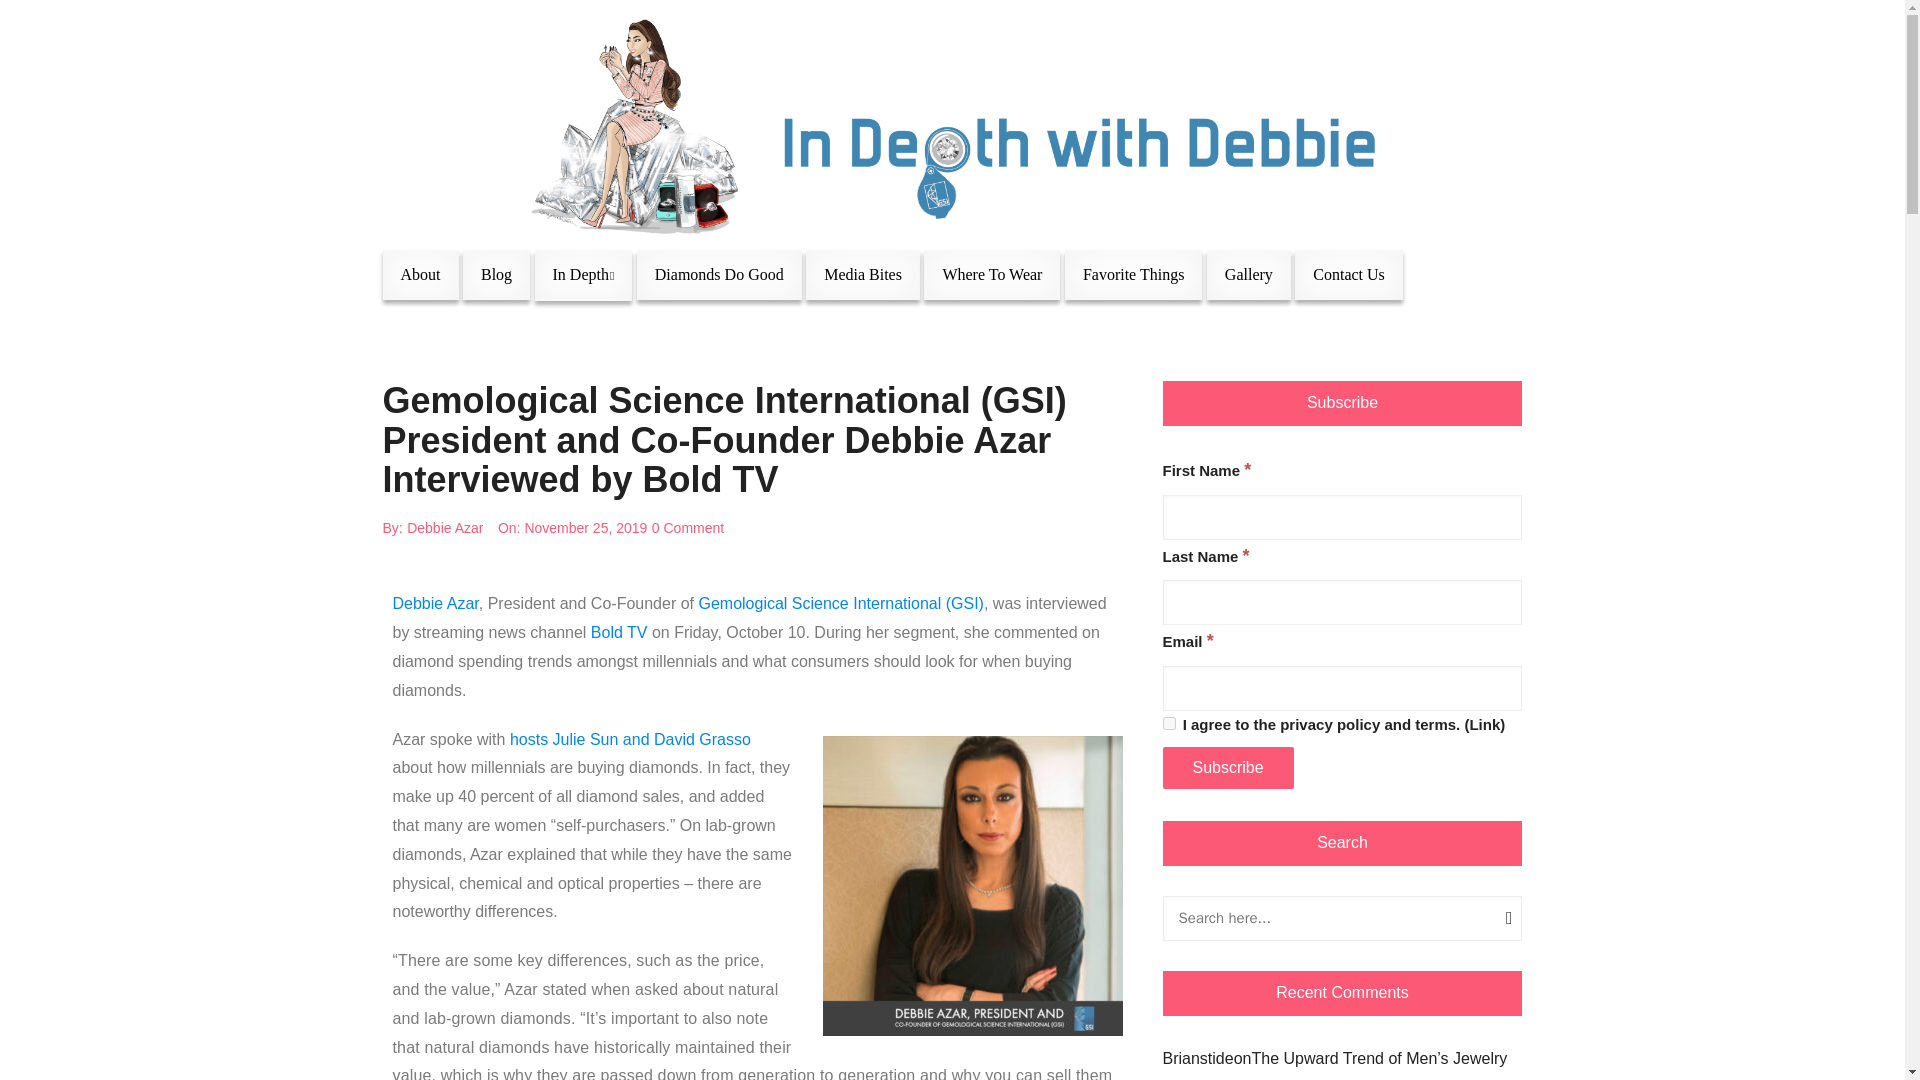 This screenshot has height=1080, width=1920. What do you see at coordinates (420, 274) in the screenshot?
I see `About` at bounding box center [420, 274].